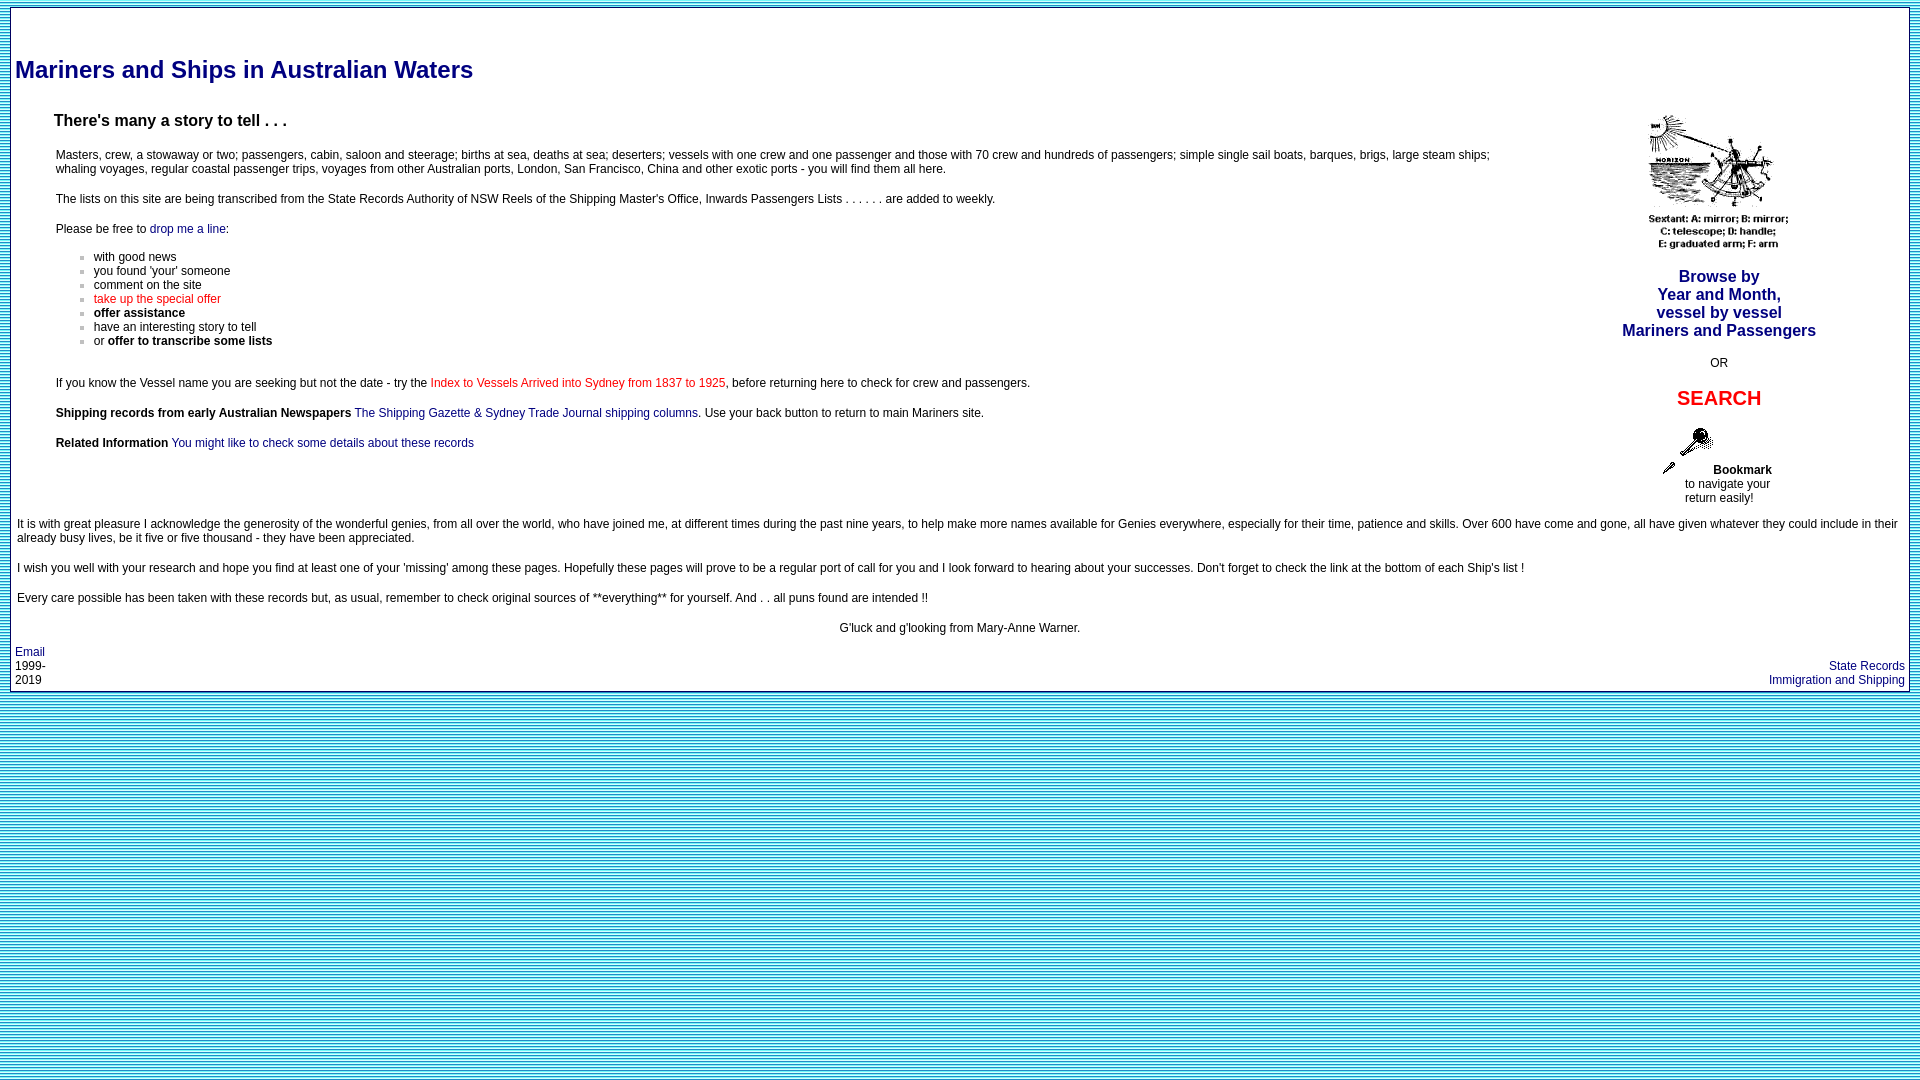  What do you see at coordinates (323, 443) in the screenshot?
I see `You might like to check some details about these records` at bounding box center [323, 443].